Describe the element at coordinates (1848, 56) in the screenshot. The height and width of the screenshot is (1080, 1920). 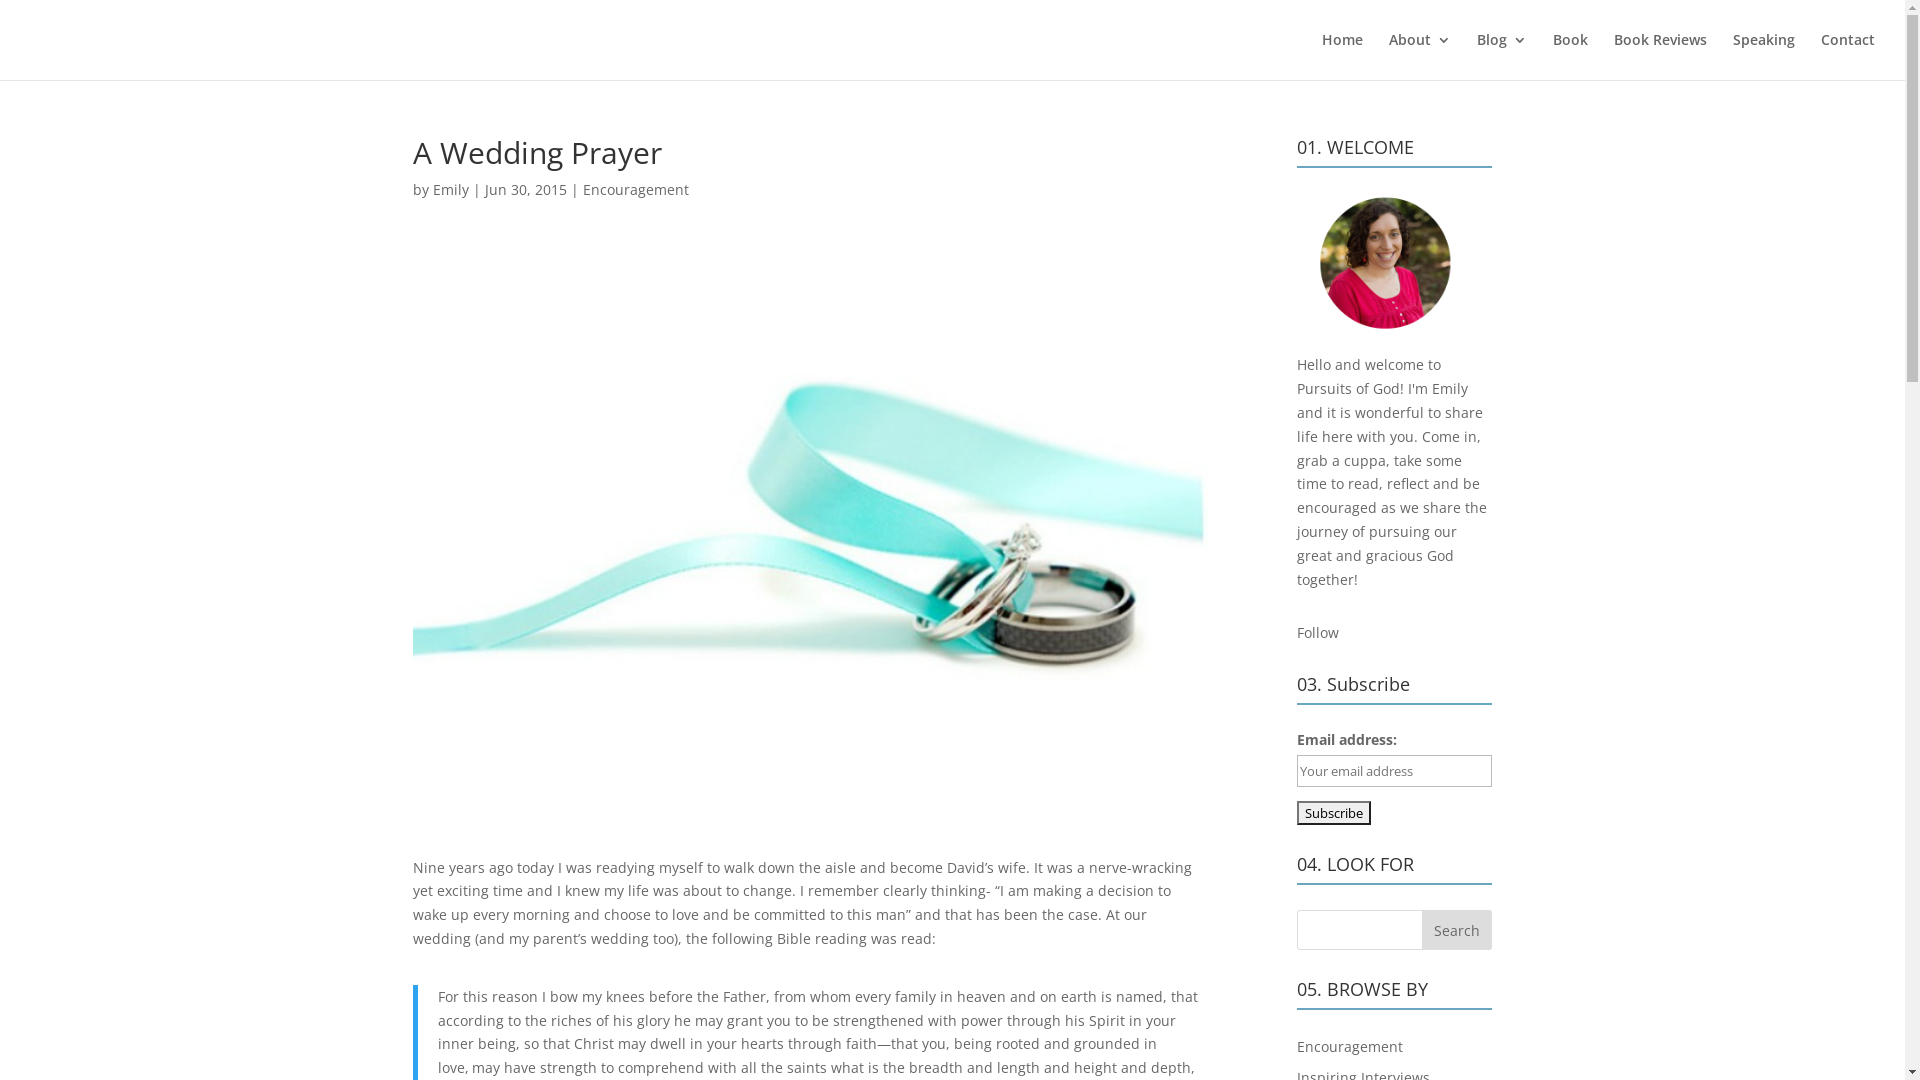
I see `Contact` at that location.